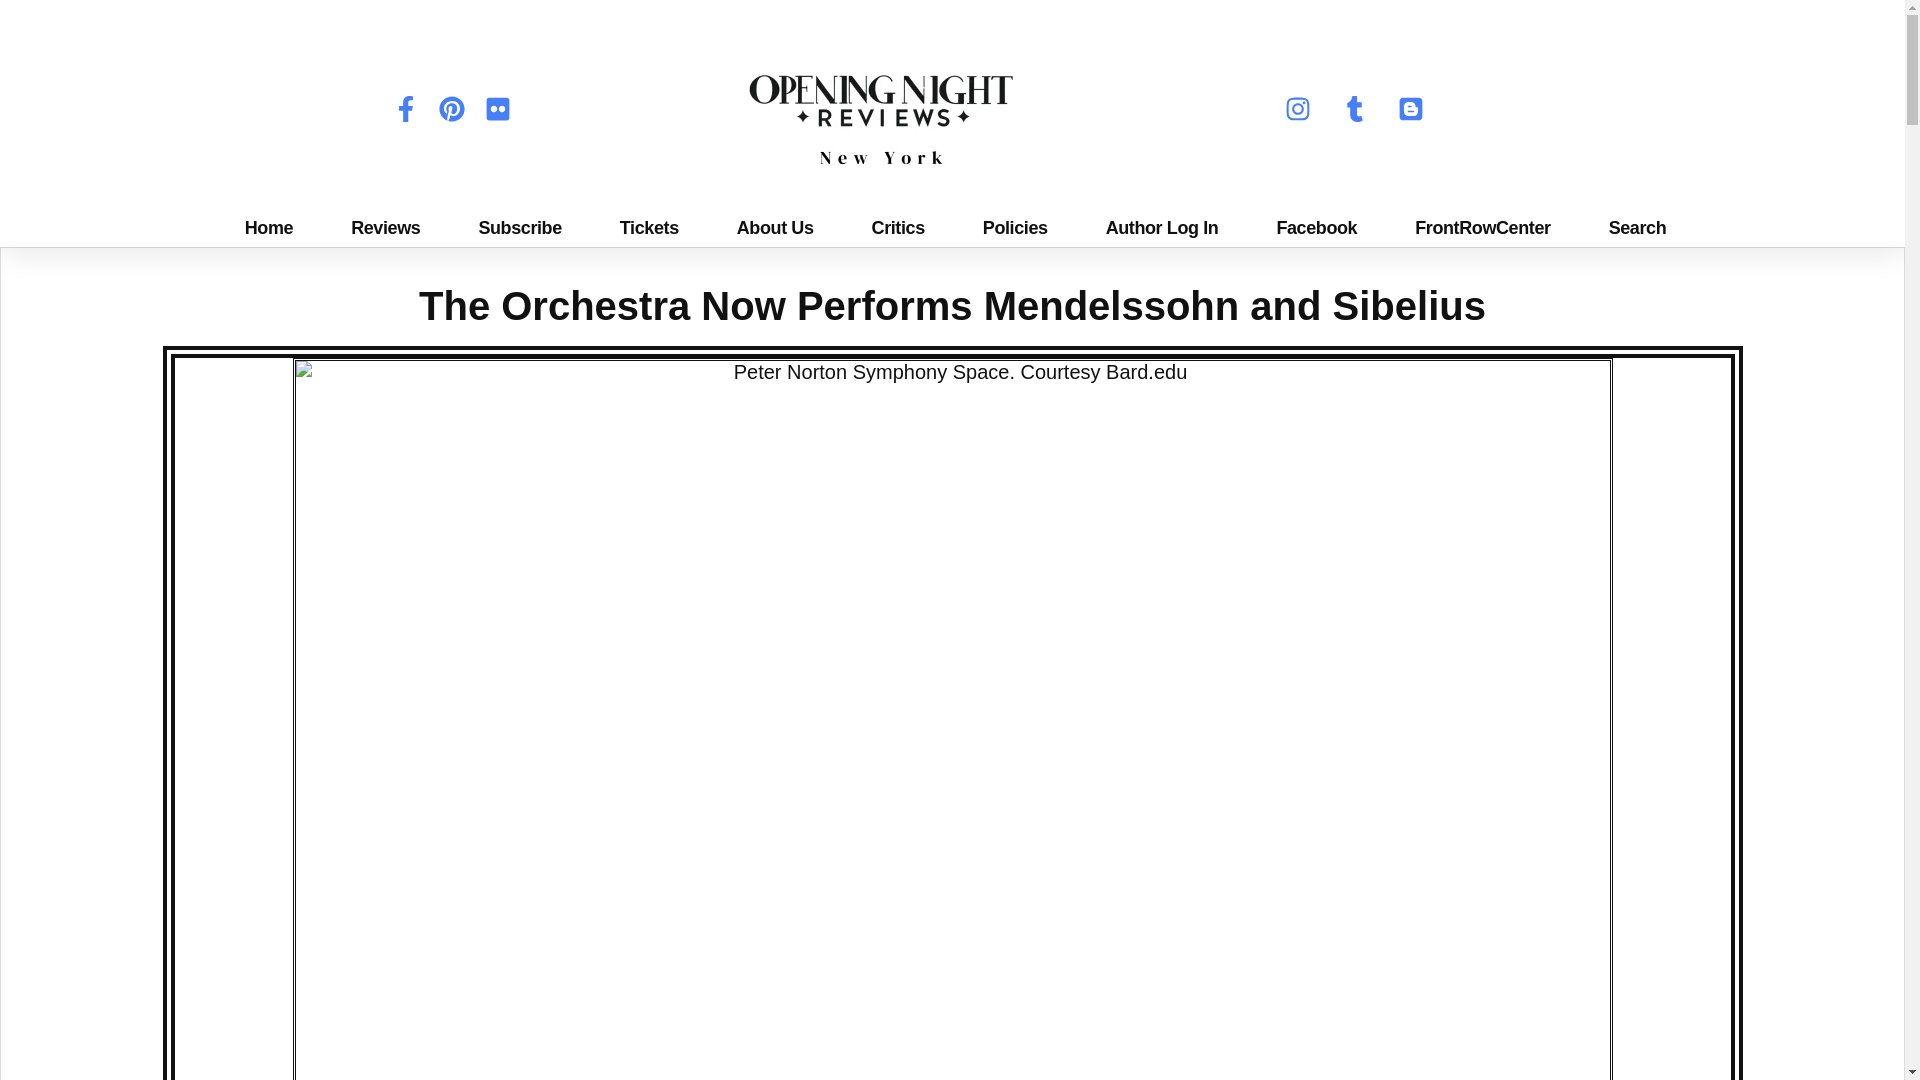 This screenshot has height=1080, width=1920. What do you see at coordinates (519, 228) in the screenshot?
I see `Subscribe` at bounding box center [519, 228].